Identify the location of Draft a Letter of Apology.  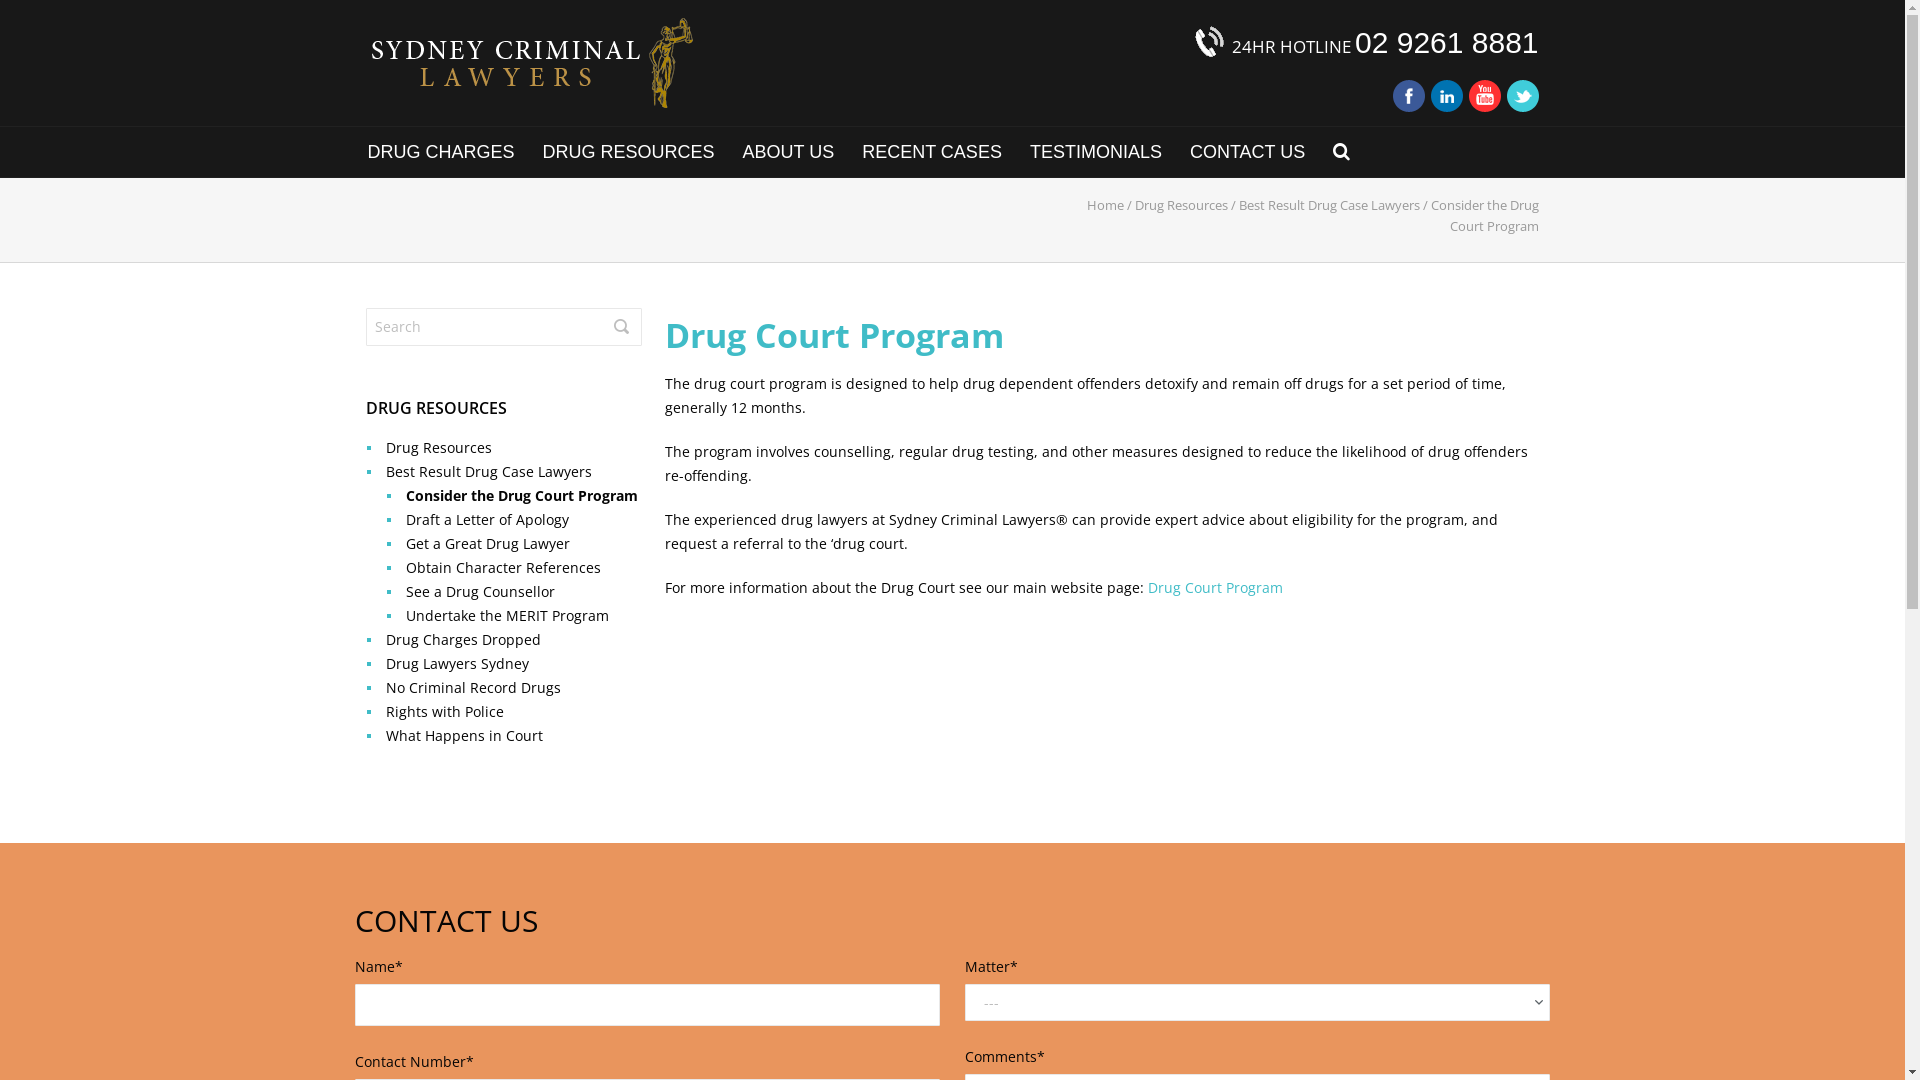
(488, 520).